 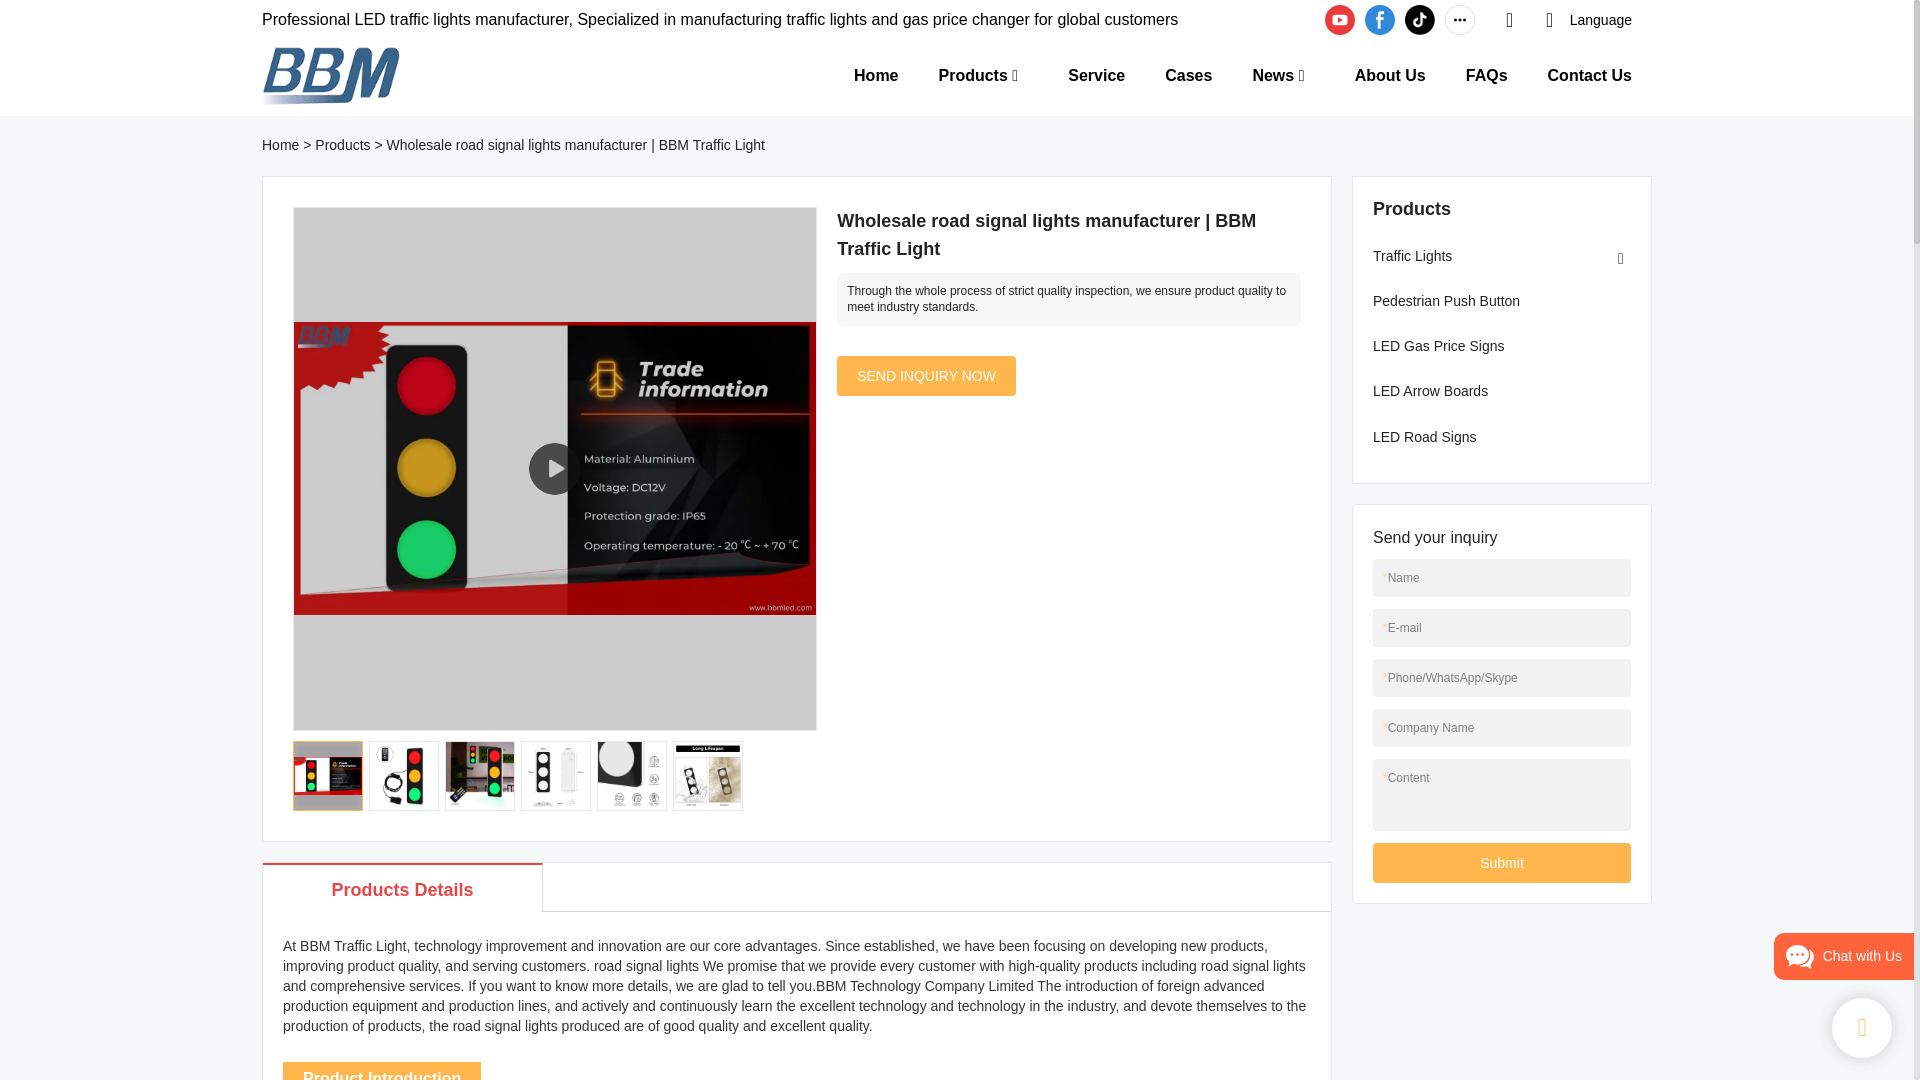 What do you see at coordinates (1188, 74) in the screenshot?
I see `Cases` at bounding box center [1188, 74].